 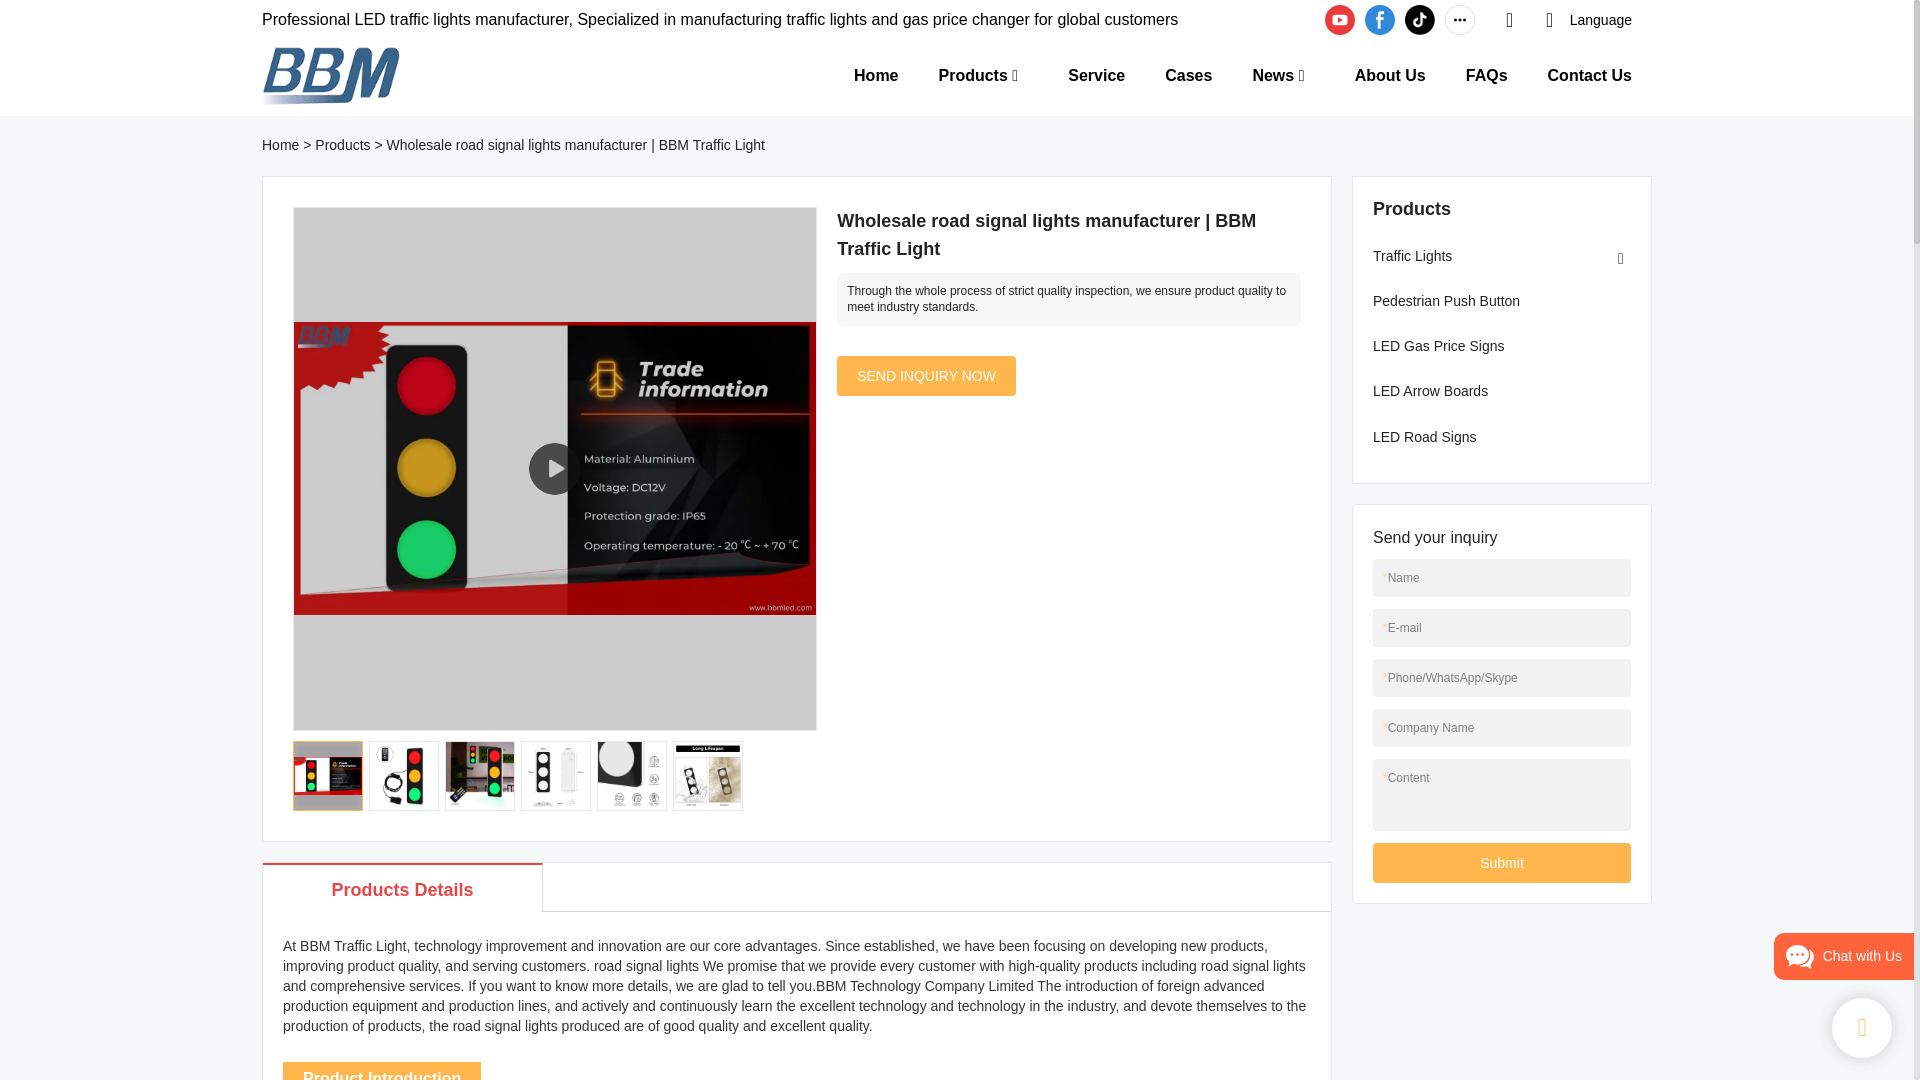 What do you see at coordinates (1188, 74) in the screenshot?
I see `Cases` at bounding box center [1188, 74].